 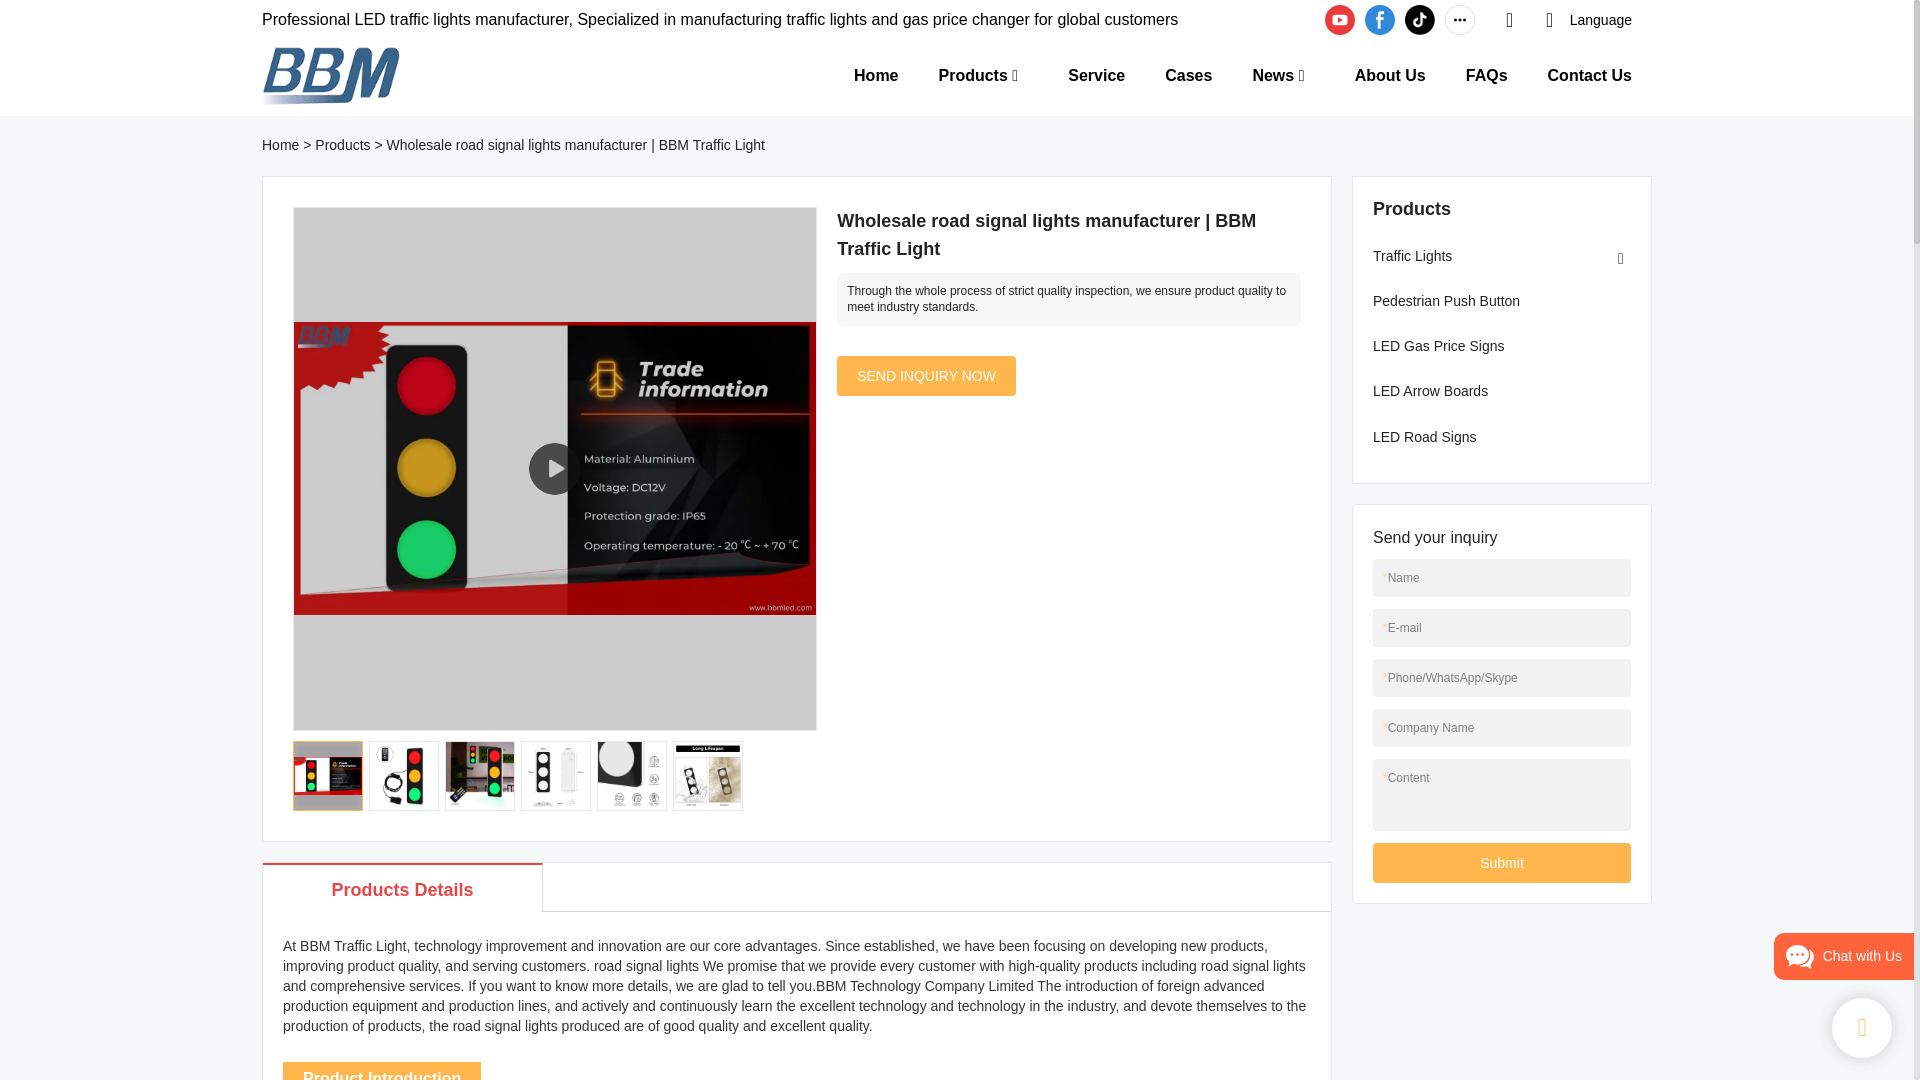 What do you see at coordinates (1188, 74) in the screenshot?
I see `Cases` at bounding box center [1188, 74].